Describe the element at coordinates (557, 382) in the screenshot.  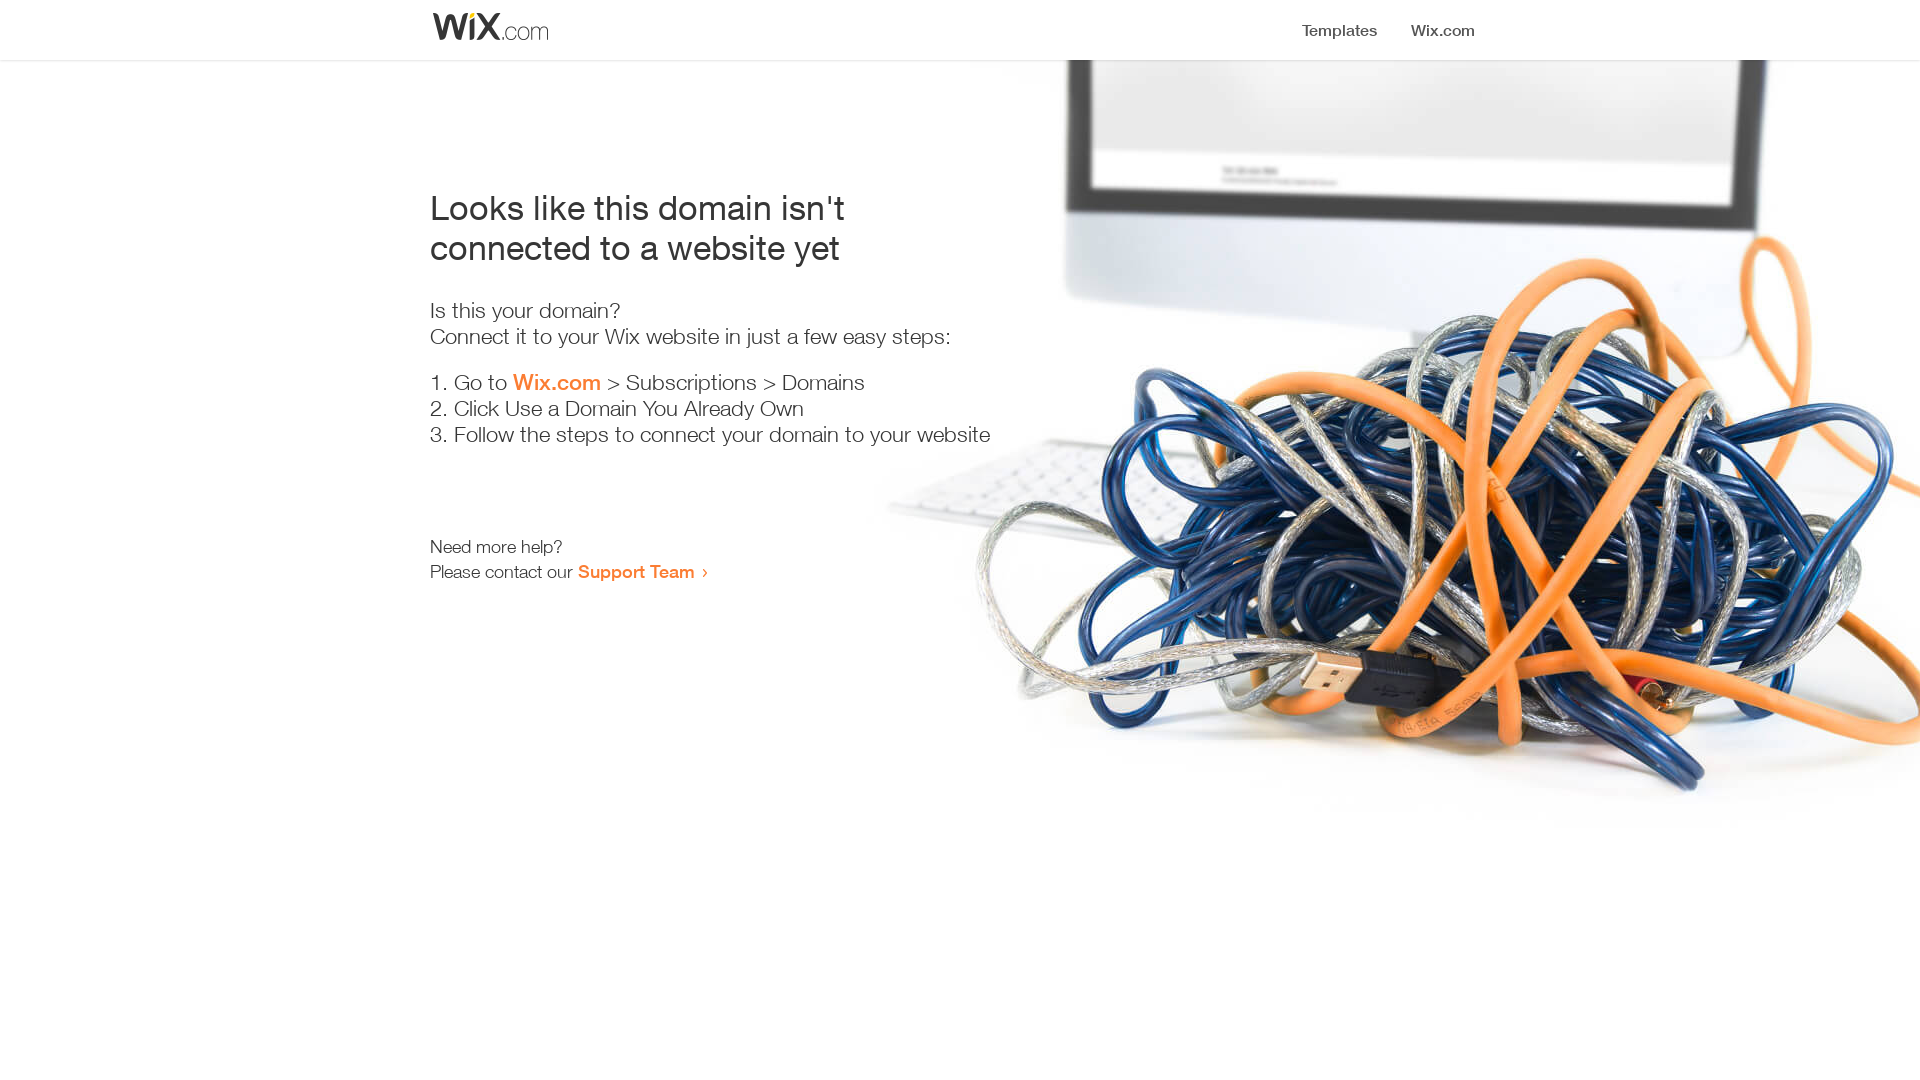
I see `Wix.com` at that location.